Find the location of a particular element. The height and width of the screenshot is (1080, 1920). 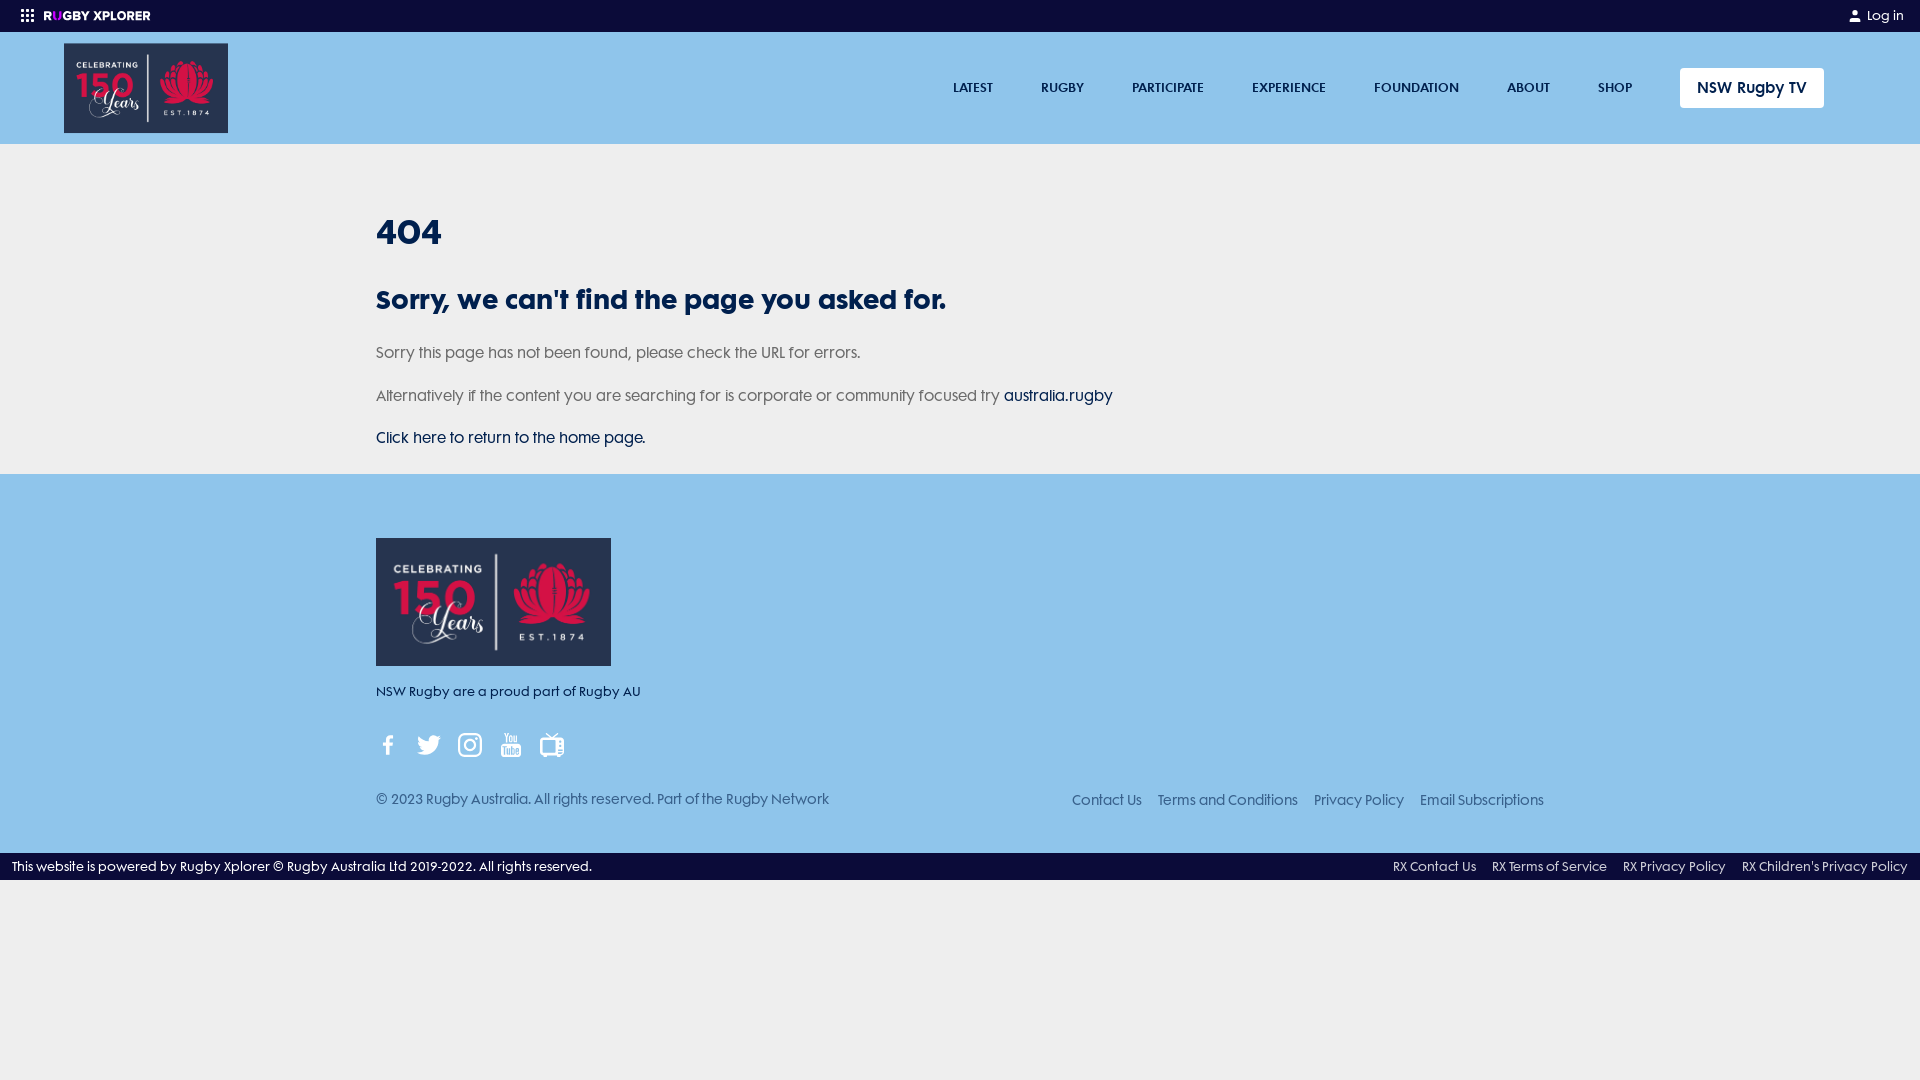

twitter is located at coordinates (429, 745).